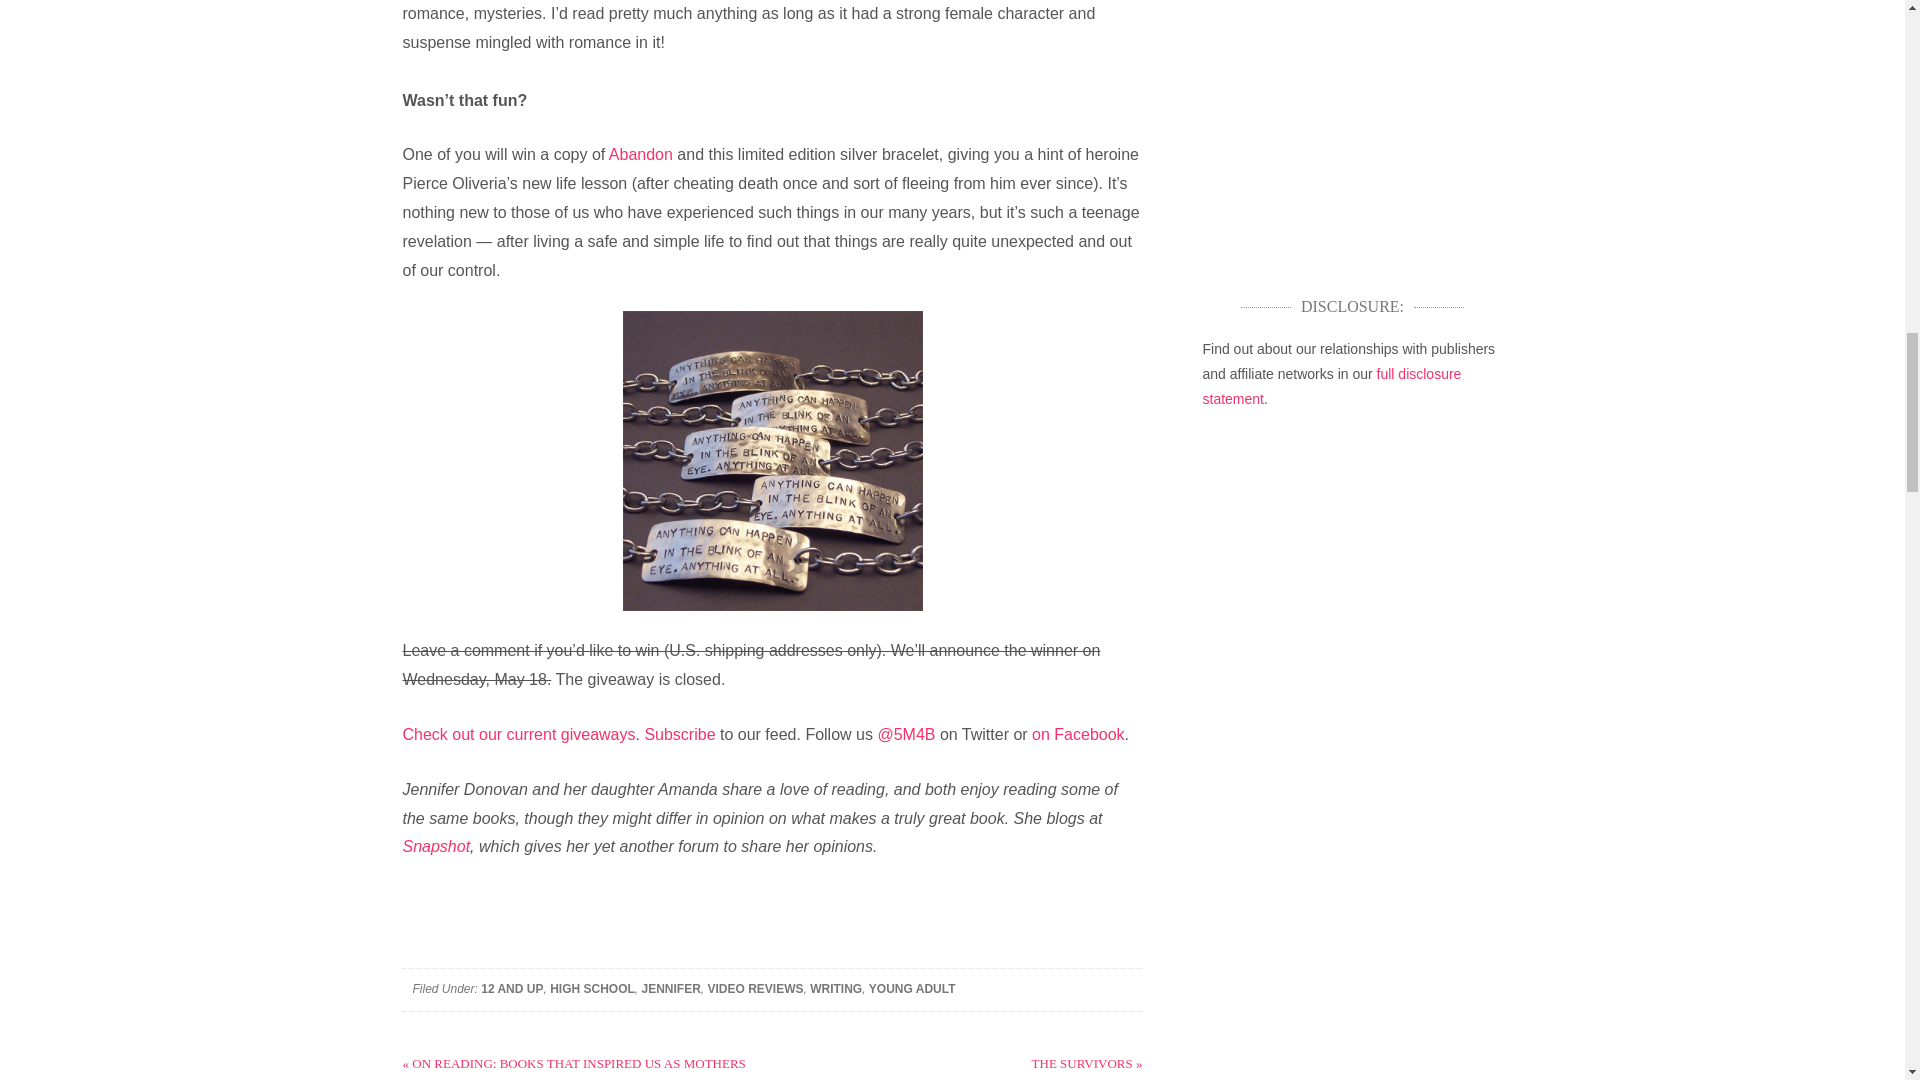 Image resolution: width=1920 pixels, height=1080 pixels. What do you see at coordinates (518, 734) in the screenshot?
I see `Check out our current giveaways` at bounding box center [518, 734].